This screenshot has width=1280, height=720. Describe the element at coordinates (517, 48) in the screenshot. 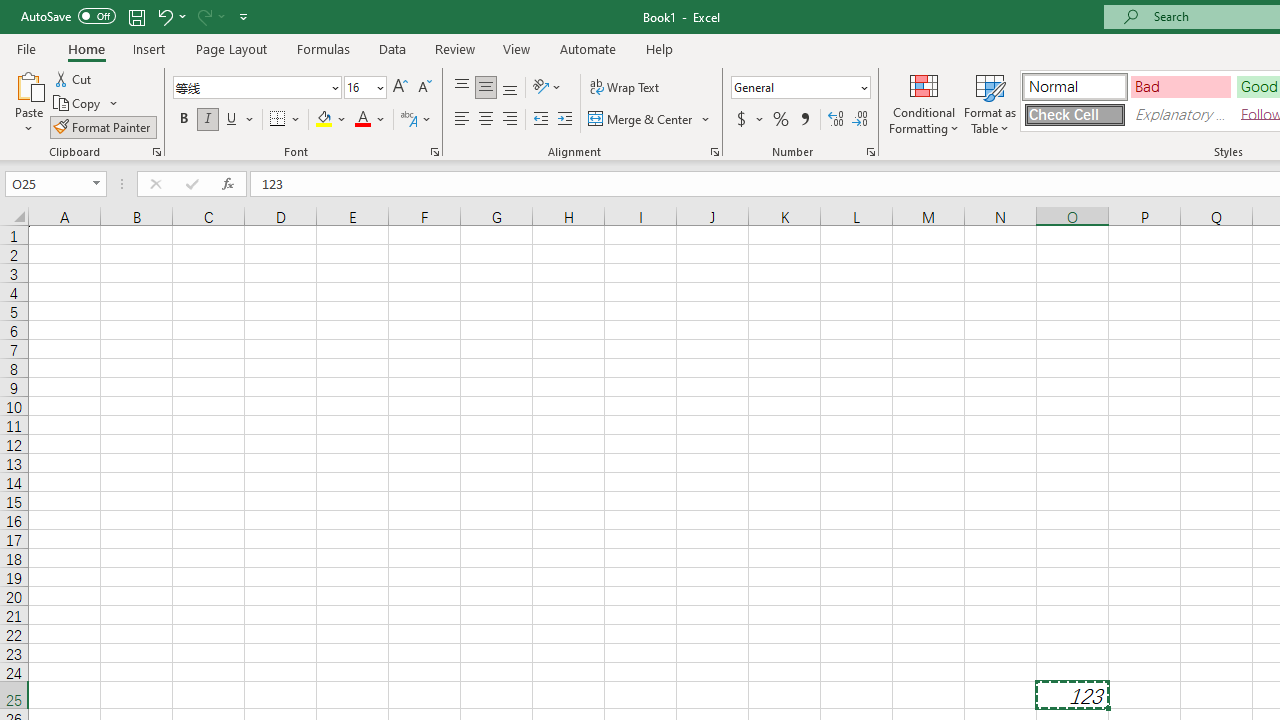

I see `View` at that location.